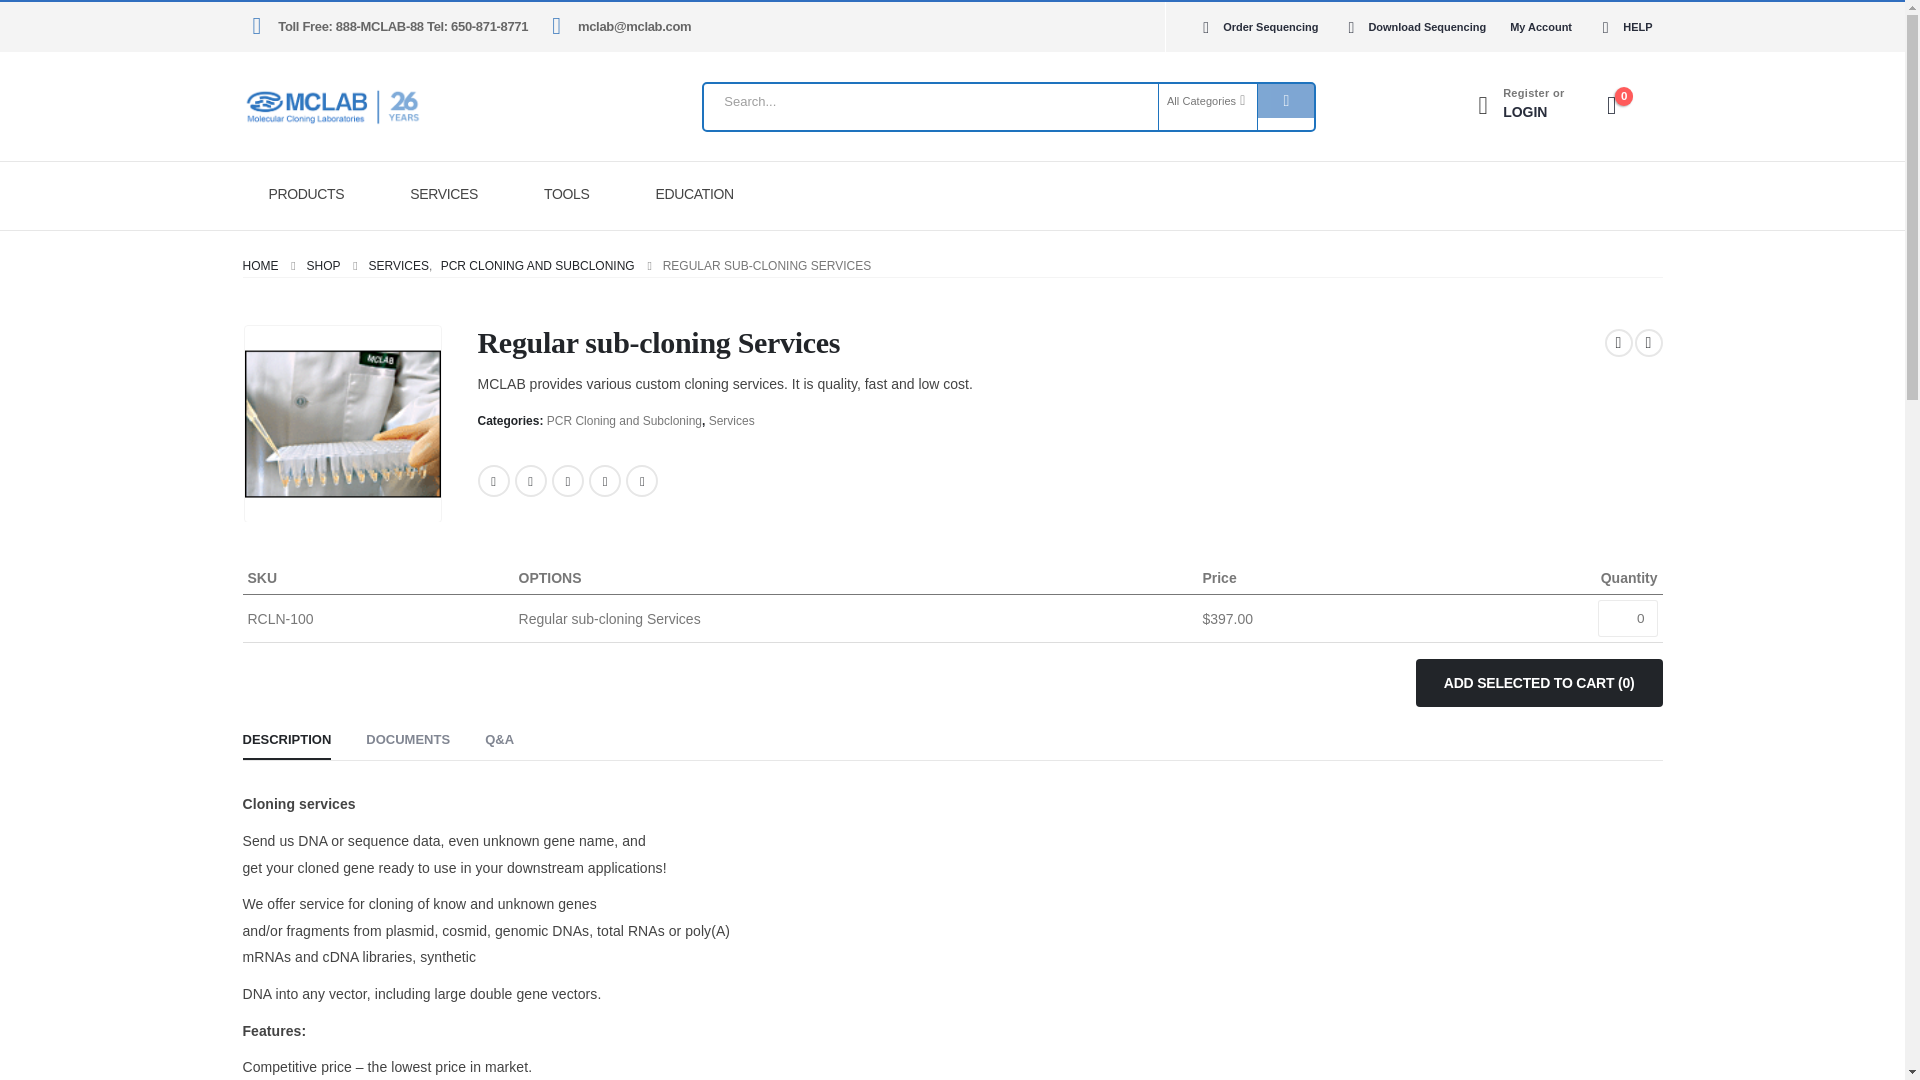 Image resolution: width=1920 pixels, height=1080 pixels. What do you see at coordinates (260, 265) in the screenshot?
I see `Go to Home Page` at bounding box center [260, 265].